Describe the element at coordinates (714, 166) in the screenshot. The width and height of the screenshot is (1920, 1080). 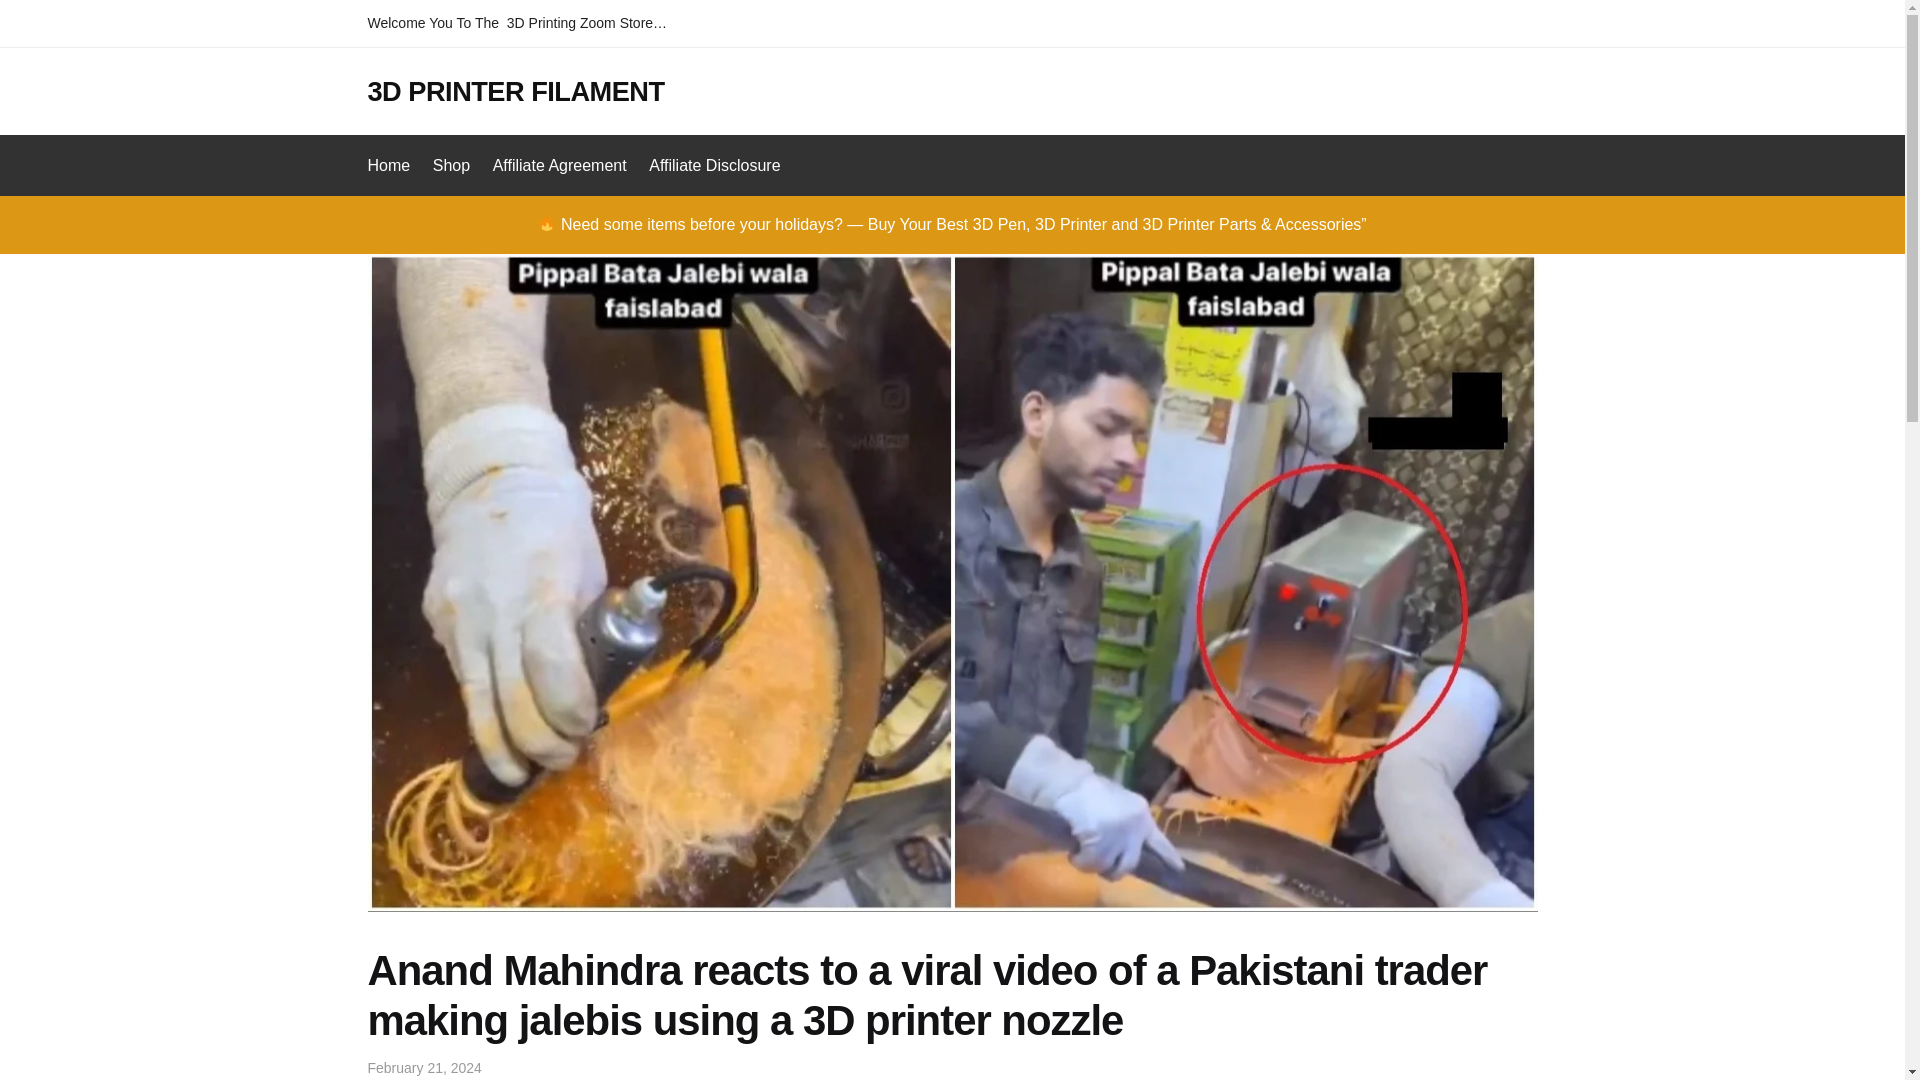
I see `Affiliate Disclosure` at that location.